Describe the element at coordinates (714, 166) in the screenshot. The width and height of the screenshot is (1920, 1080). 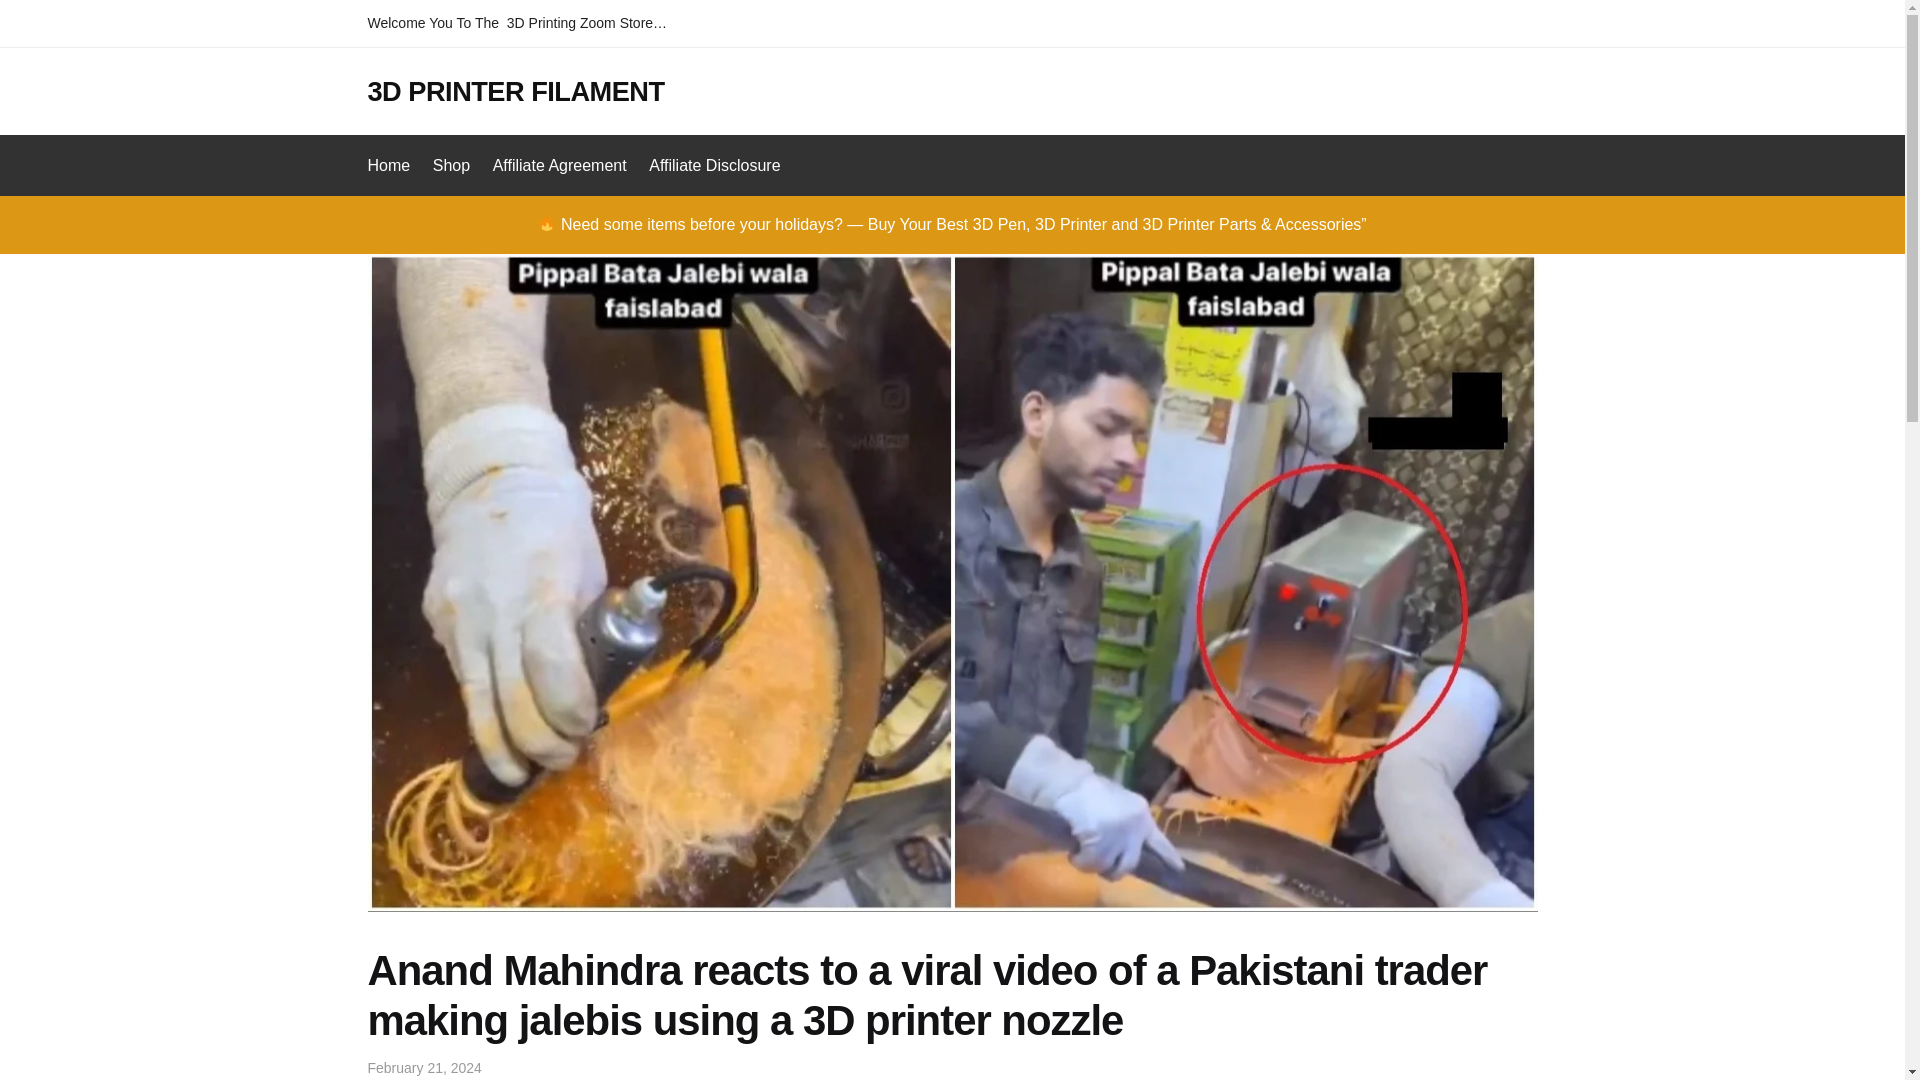
I see `Affiliate Disclosure` at that location.